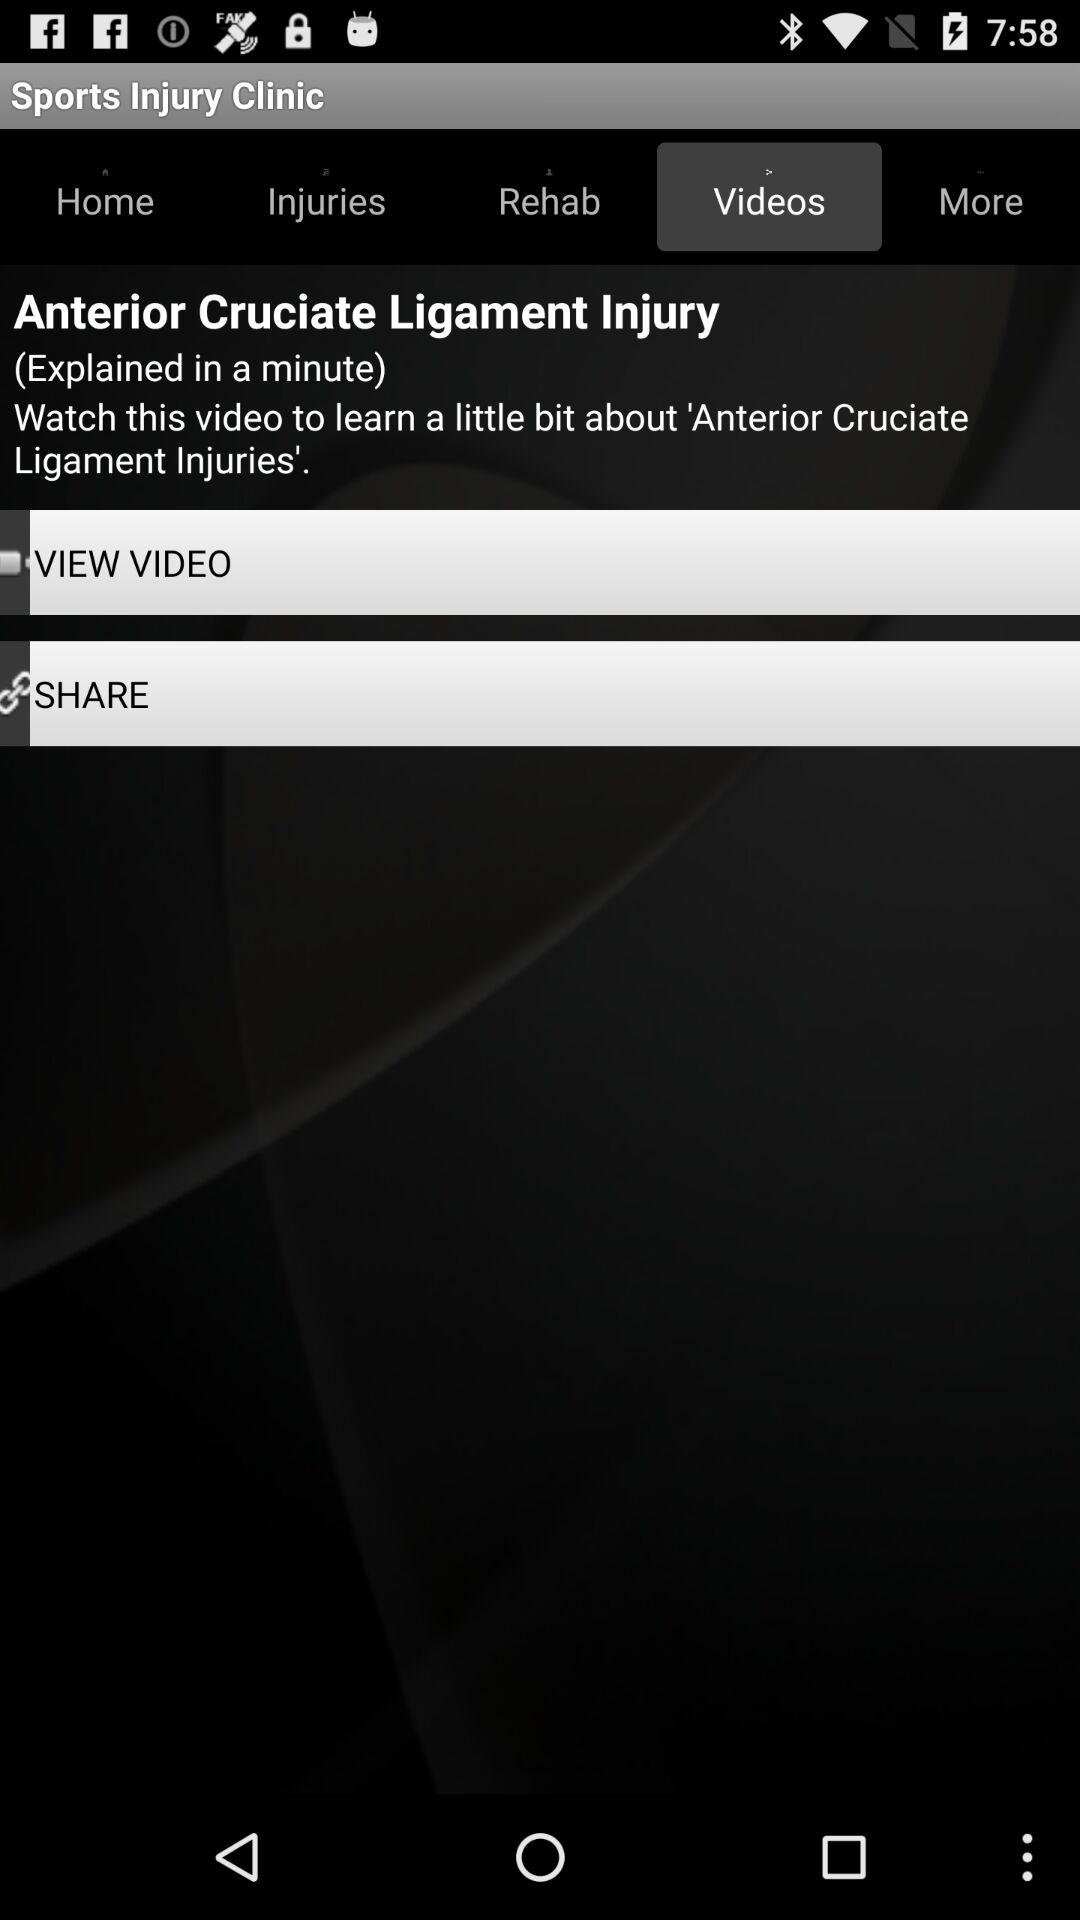 This screenshot has width=1080, height=1920. Describe the element at coordinates (549, 196) in the screenshot. I see `click button to the left of videos item` at that location.